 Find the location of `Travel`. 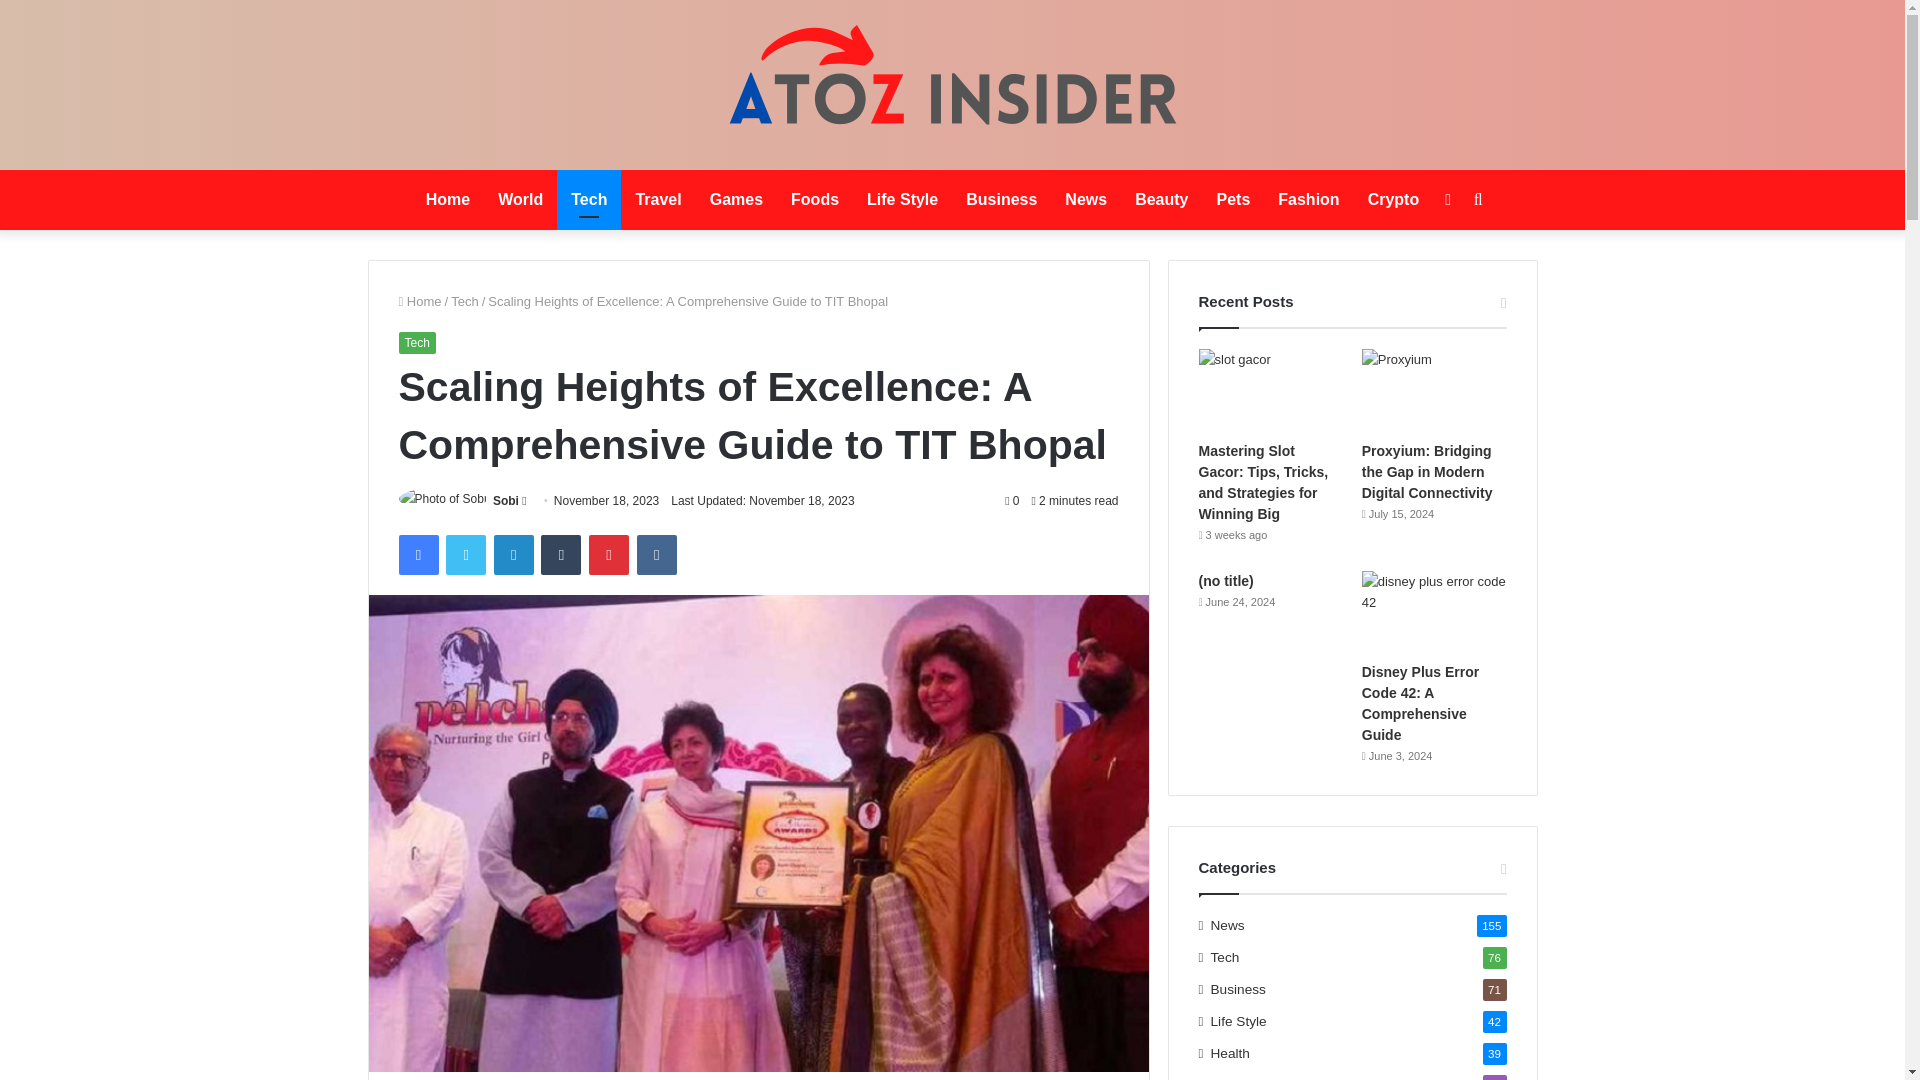

Travel is located at coordinates (658, 200).